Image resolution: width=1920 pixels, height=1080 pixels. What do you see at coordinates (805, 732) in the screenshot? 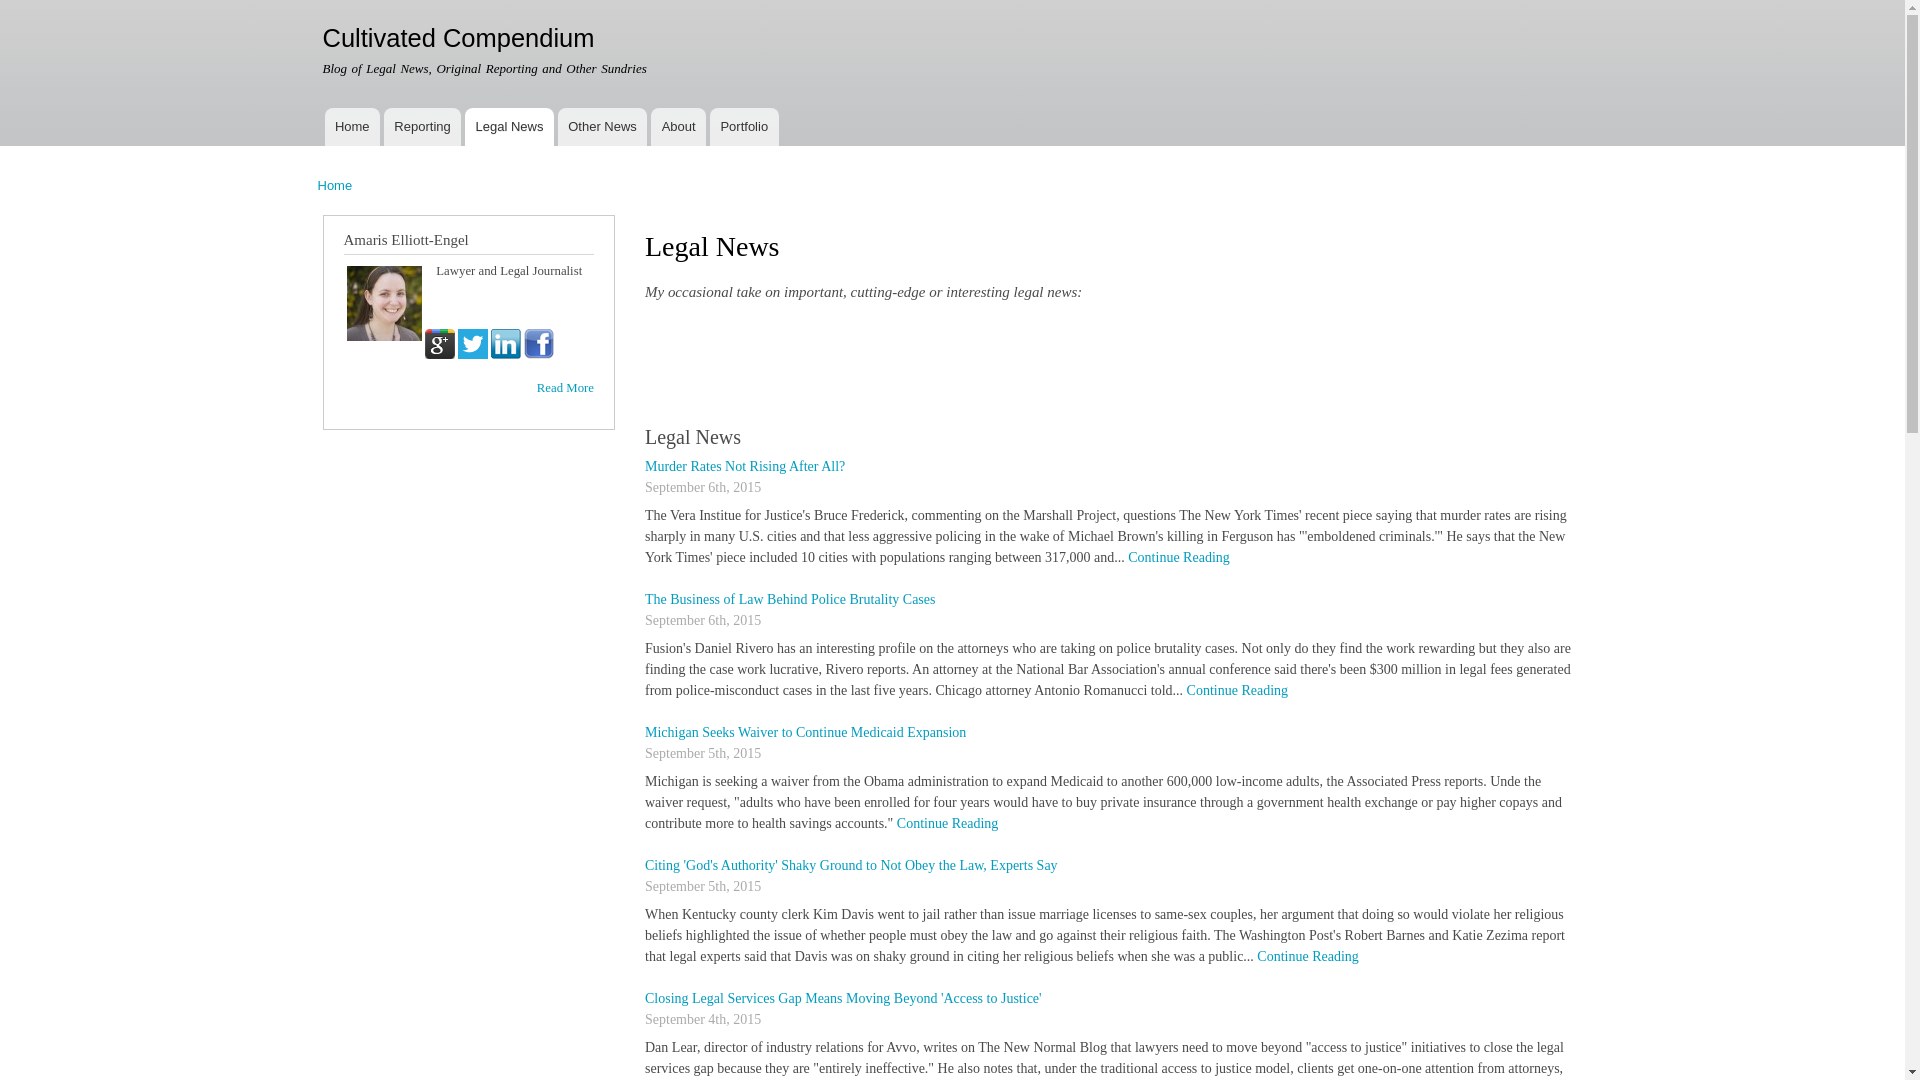
I see `Michigan Seeks Waiver to Continue Medicaid Expansion` at bounding box center [805, 732].